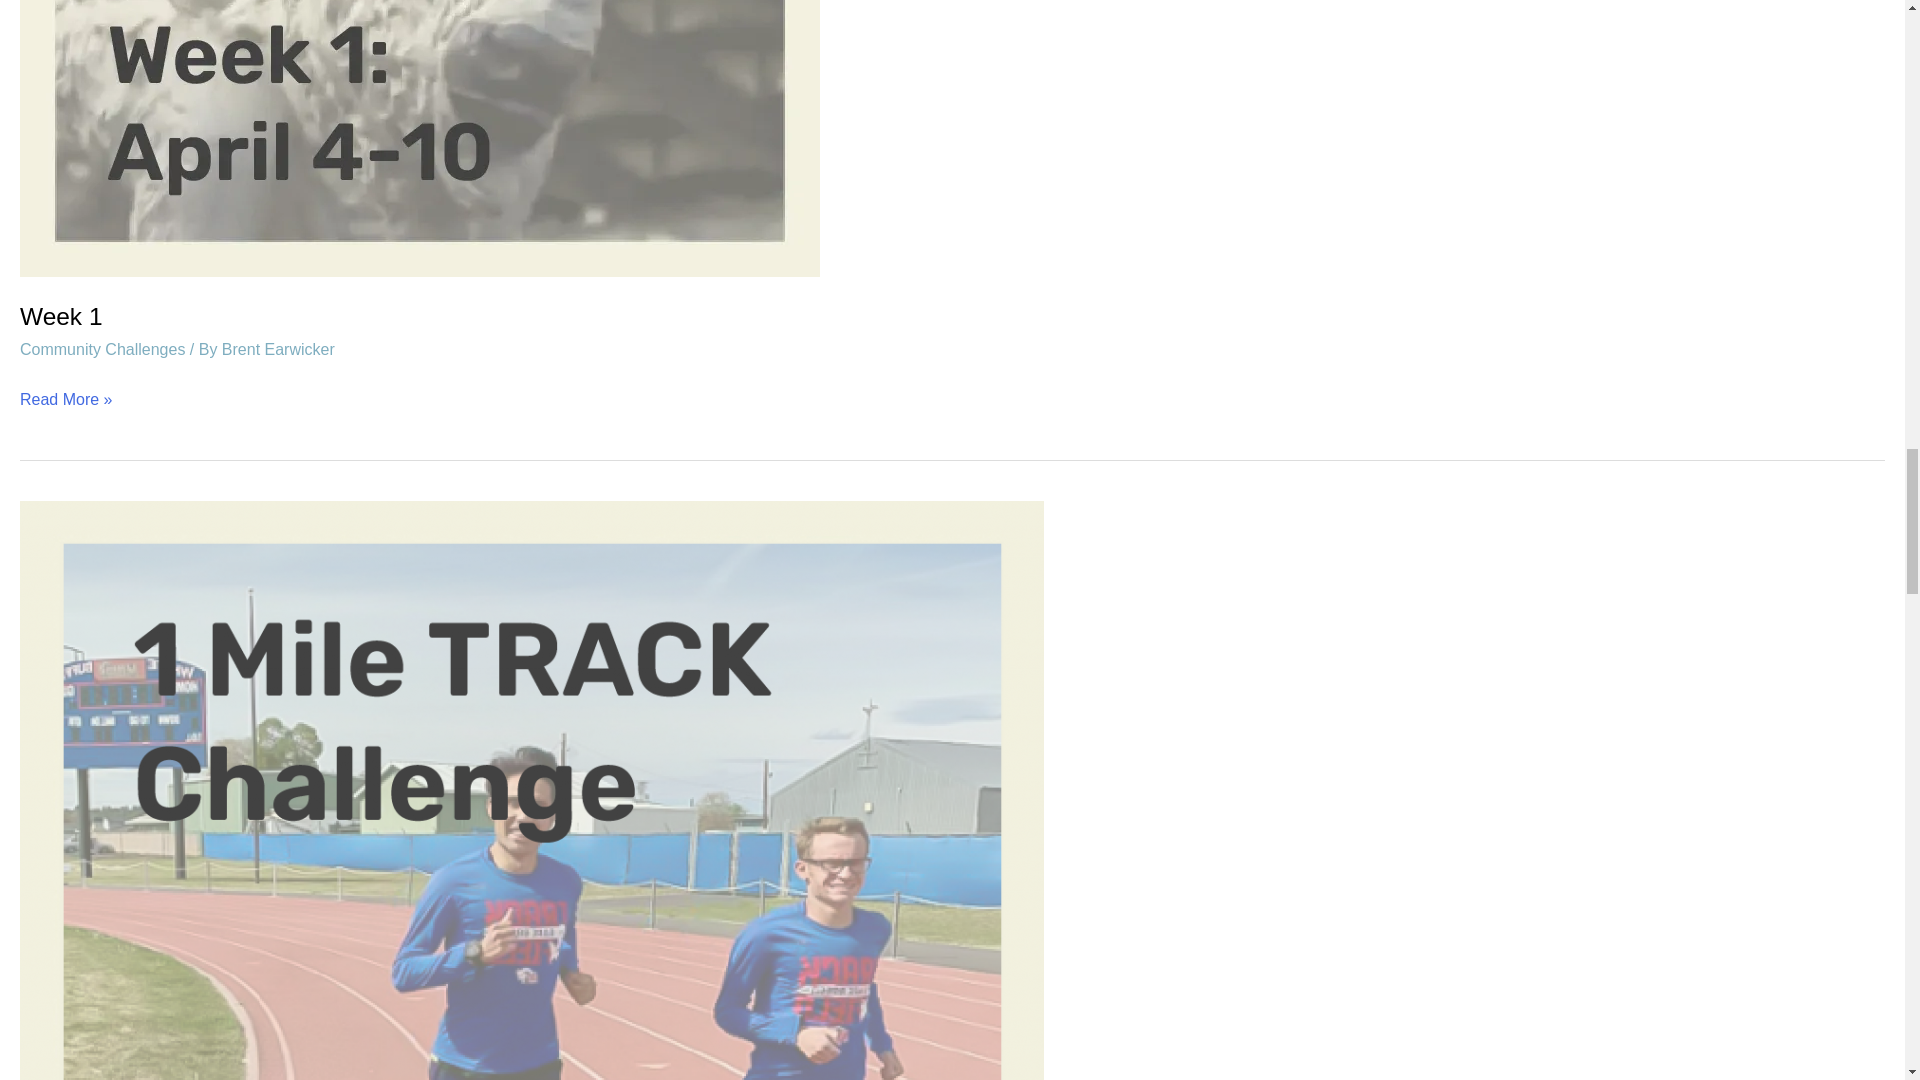  What do you see at coordinates (278, 349) in the screenshot?
I see `Brent Earwicker` at bounding box center [278, 349].